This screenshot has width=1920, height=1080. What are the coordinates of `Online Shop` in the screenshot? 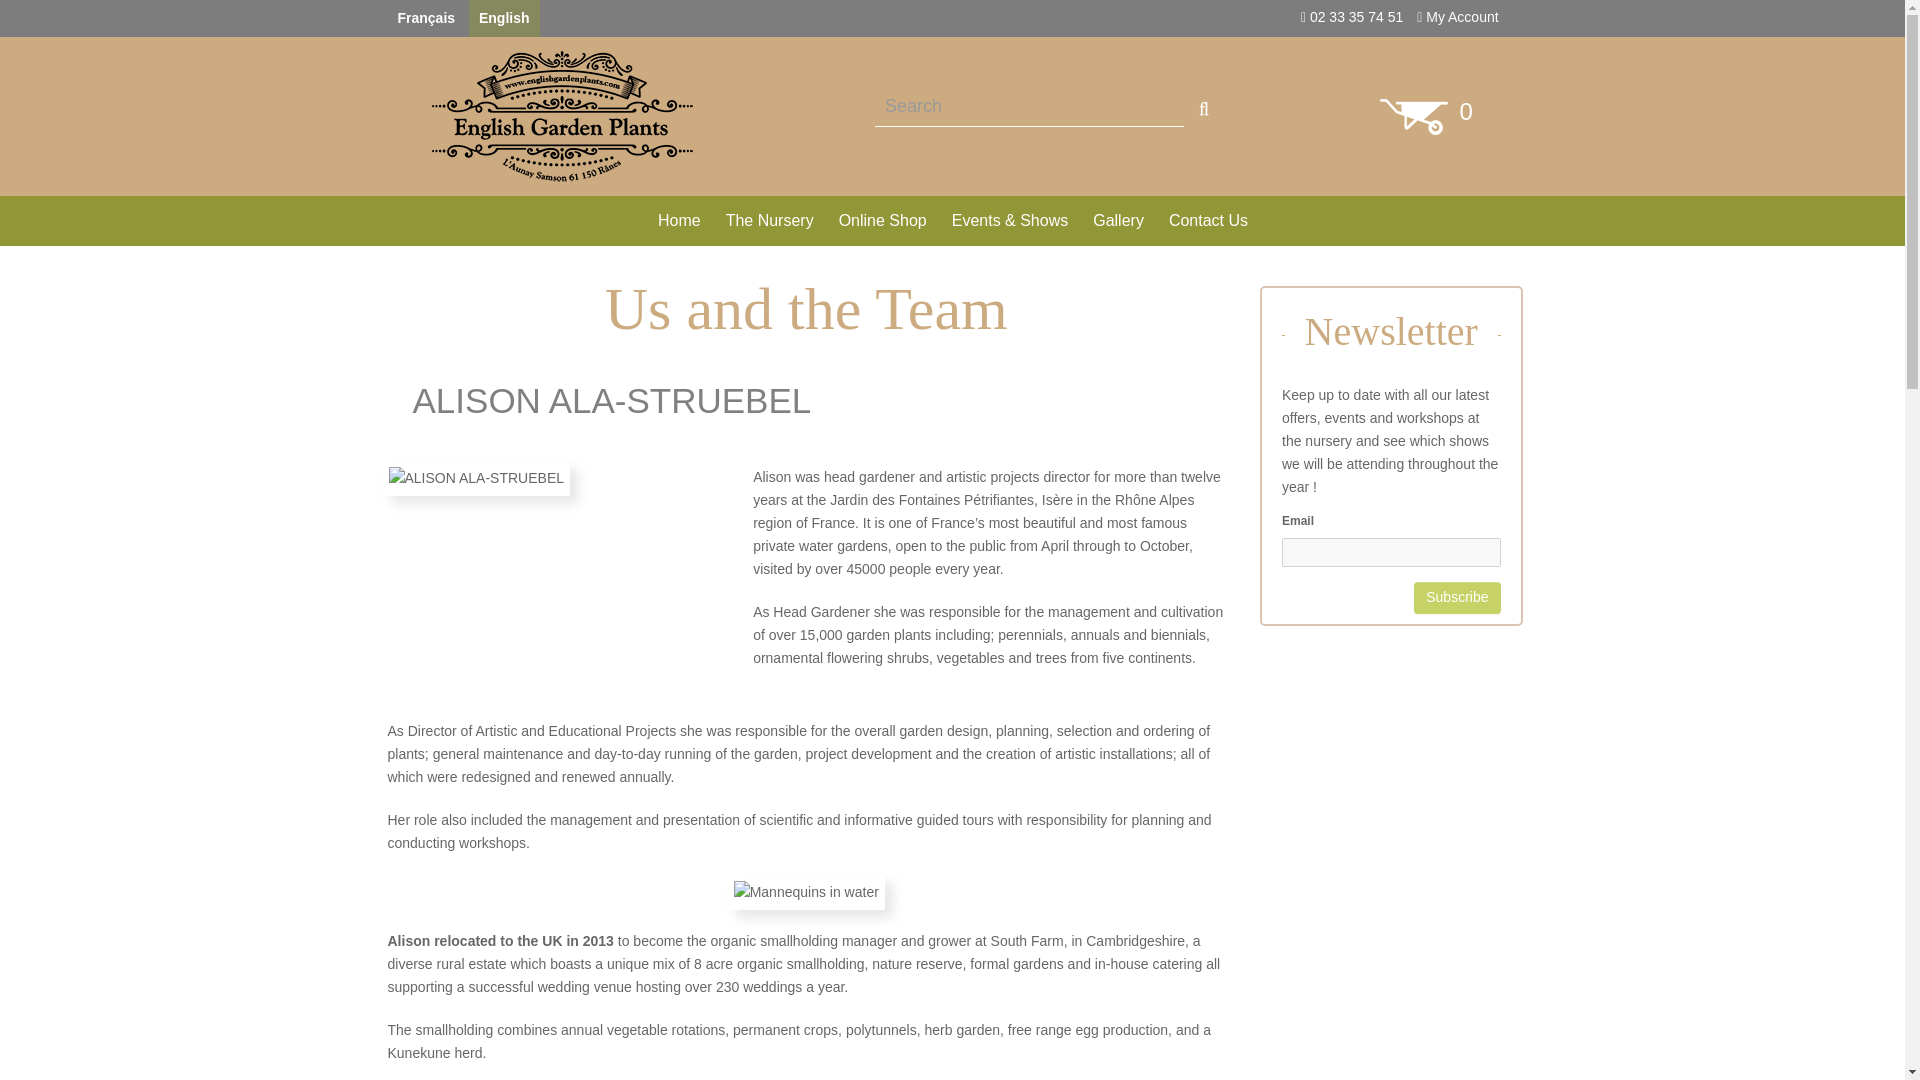 It's located at (882, 220).